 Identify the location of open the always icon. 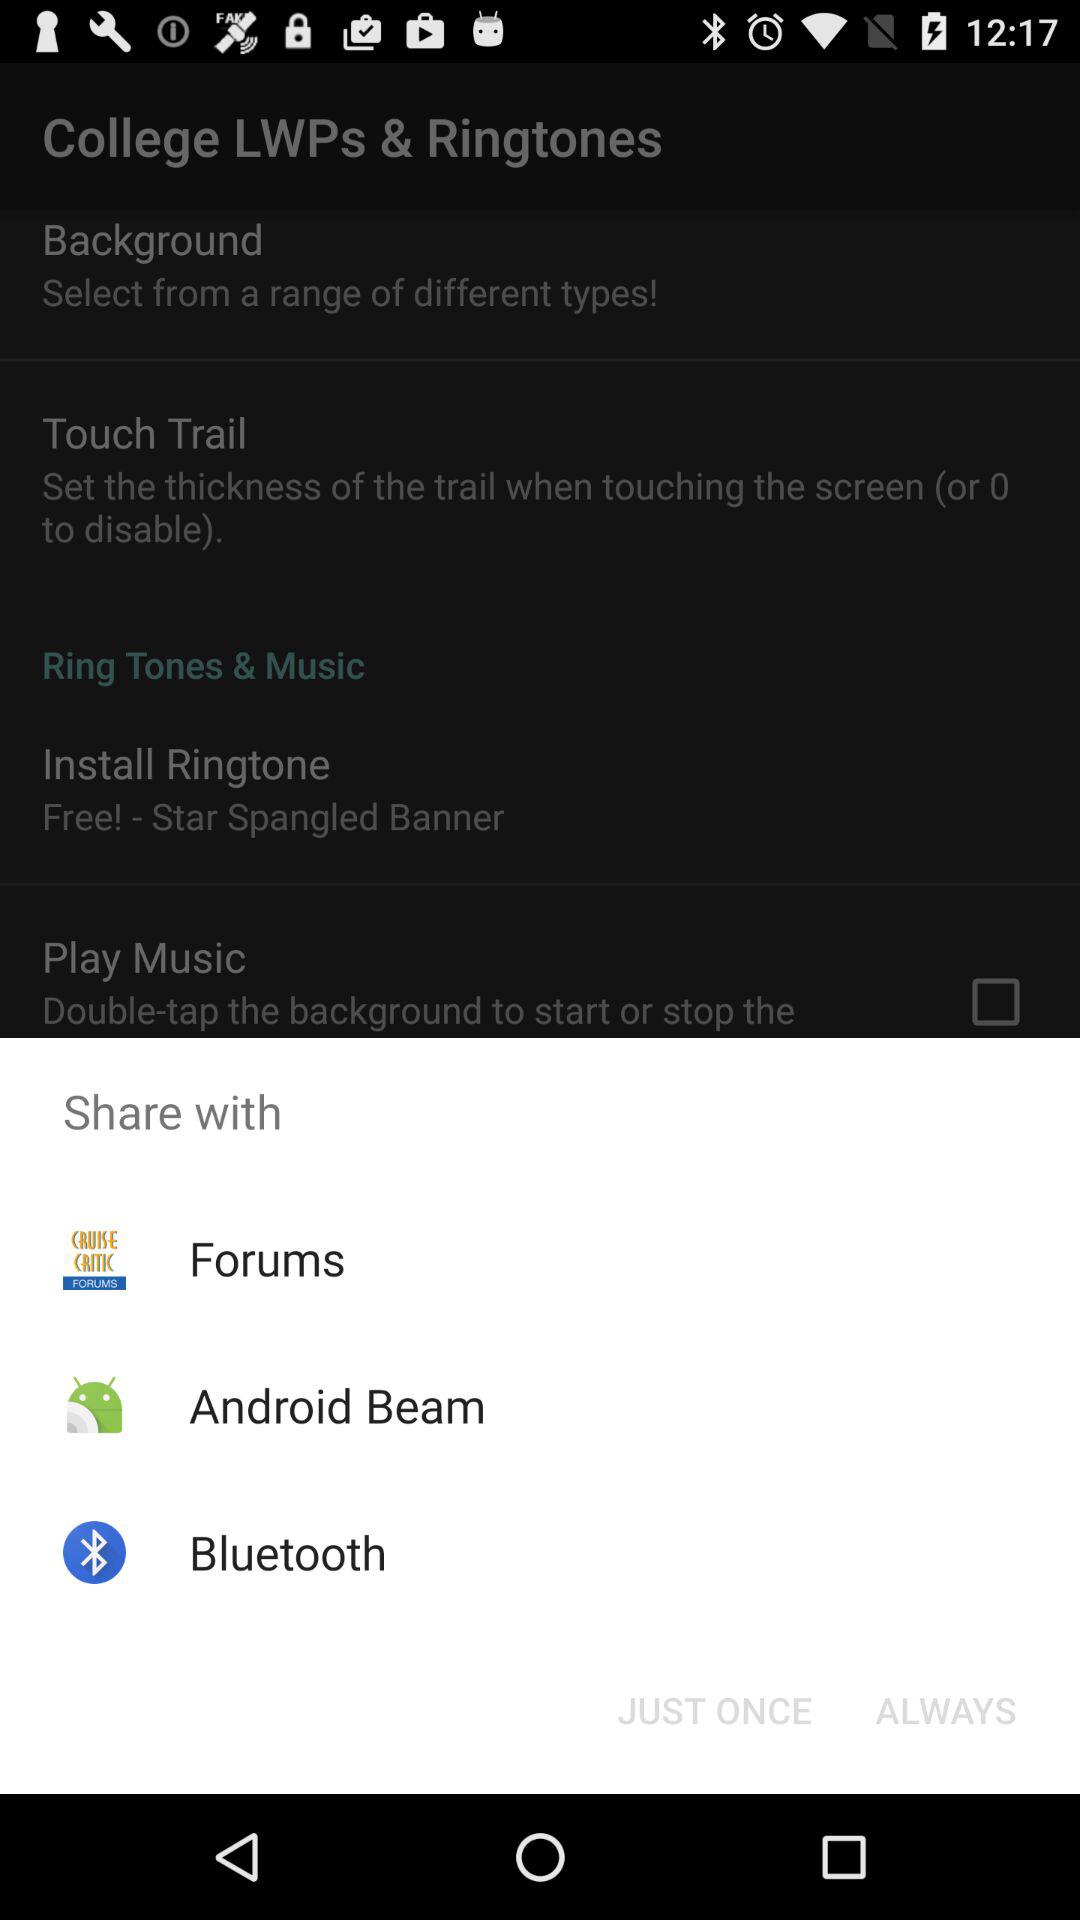
(946, 1710).